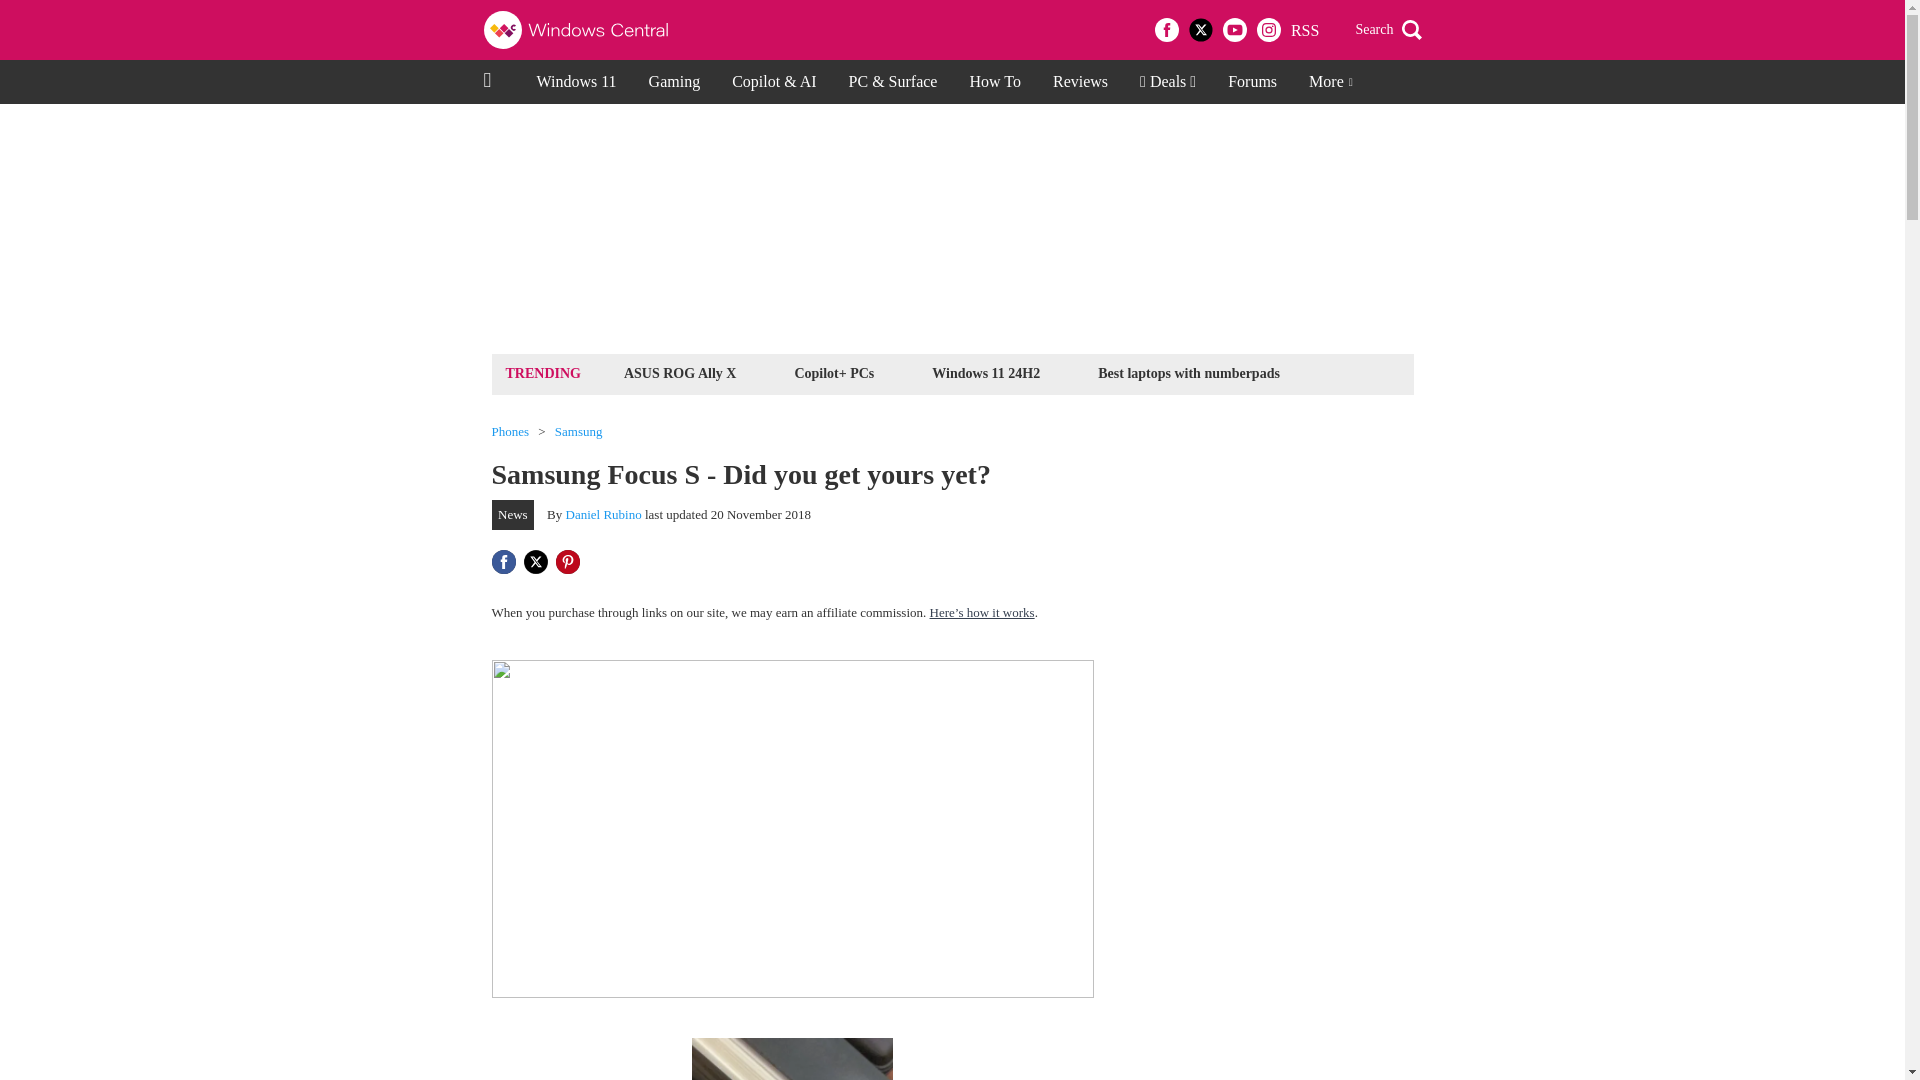 The height and width of the screenshot is (1080, 1920). I want to click on Phones, so click(510, 432).